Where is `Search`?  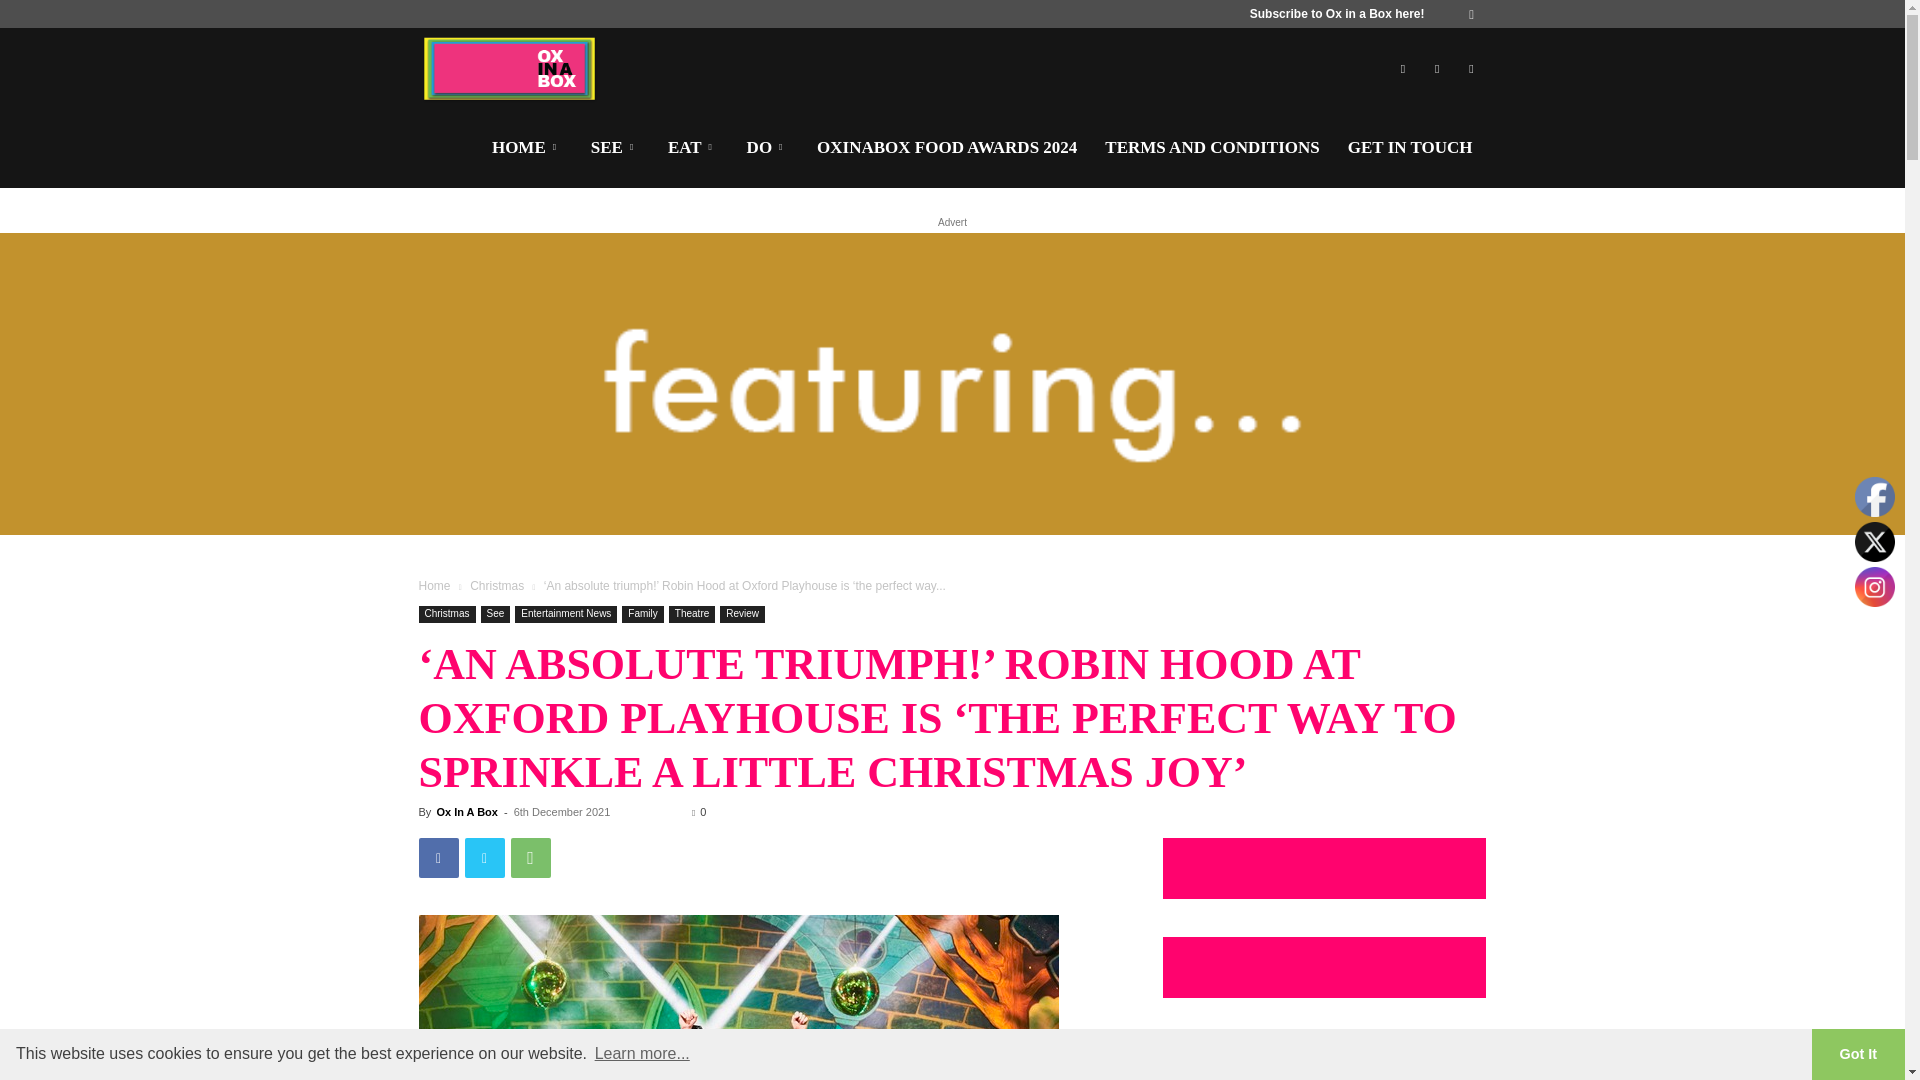 Search is located at coordinates (1430, 85).